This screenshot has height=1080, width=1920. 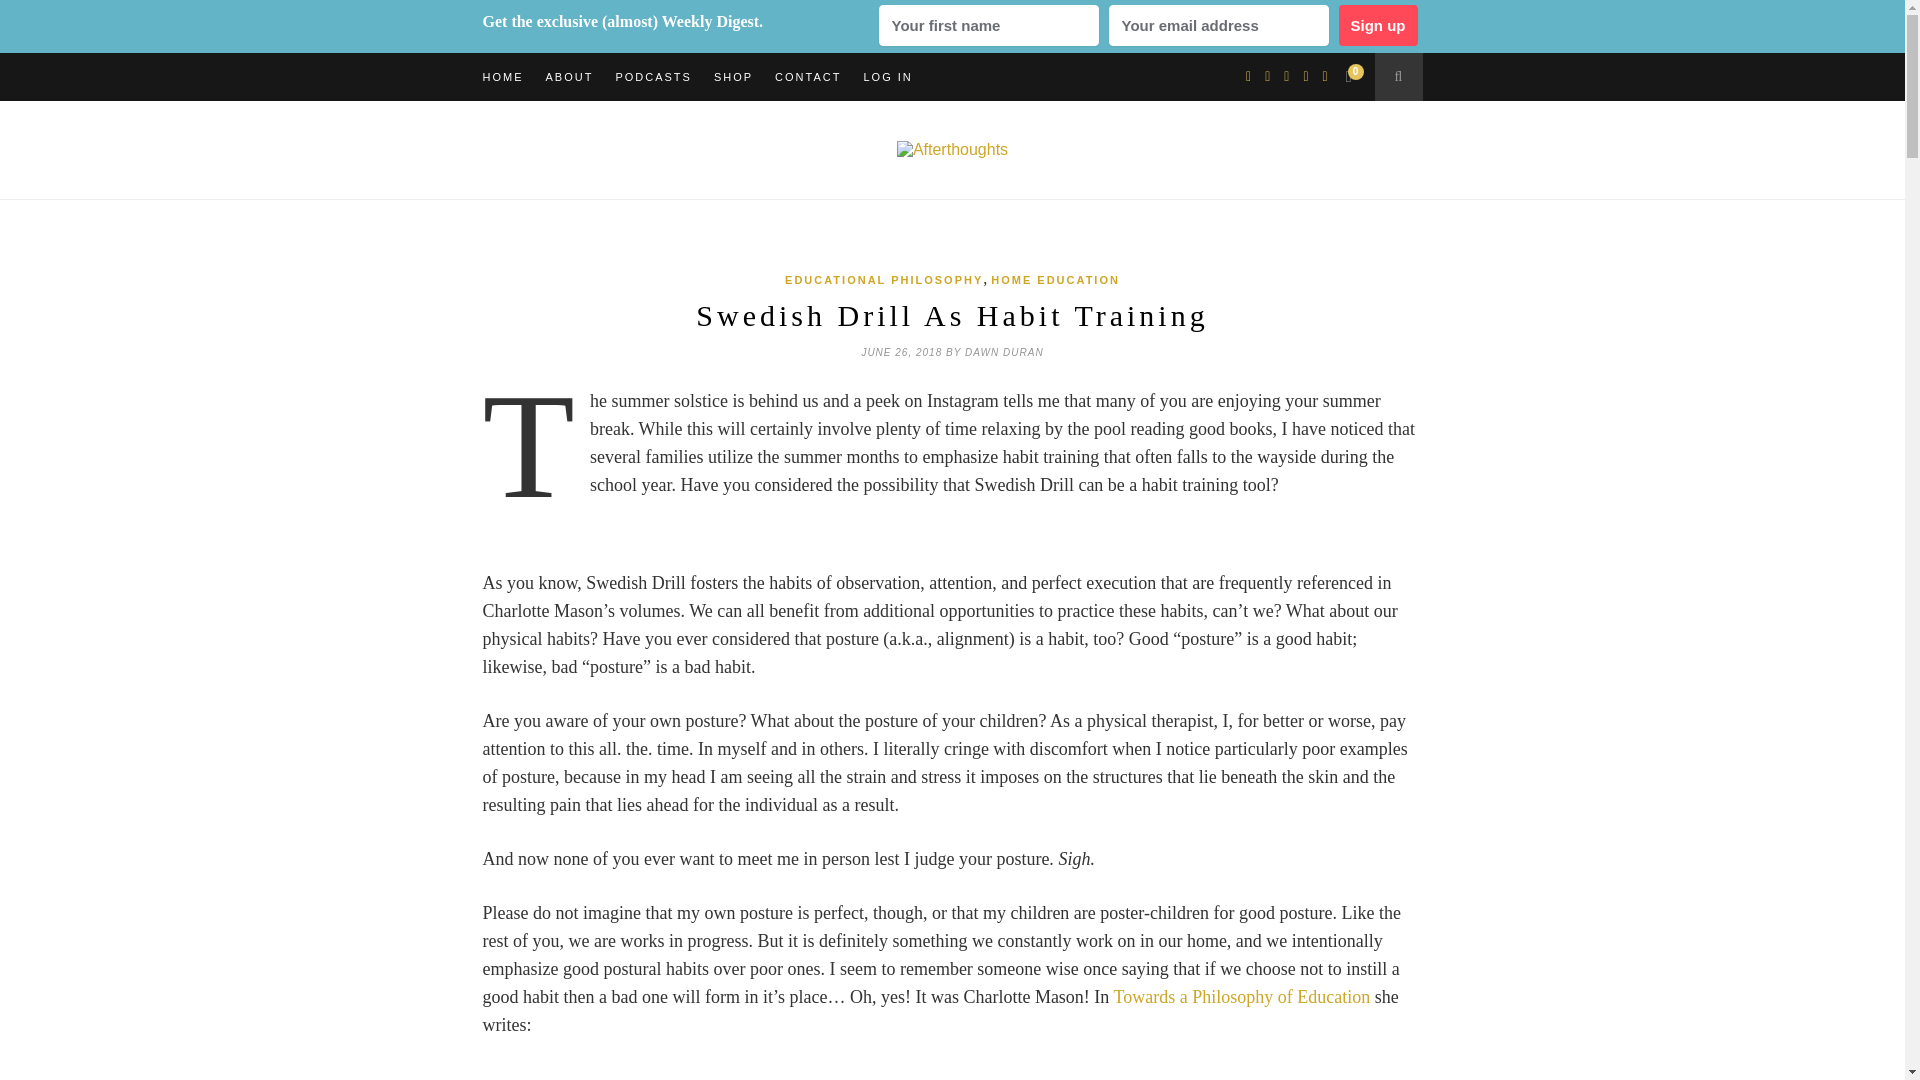 I want to click on CONTACT, so click(x=808, y=76).